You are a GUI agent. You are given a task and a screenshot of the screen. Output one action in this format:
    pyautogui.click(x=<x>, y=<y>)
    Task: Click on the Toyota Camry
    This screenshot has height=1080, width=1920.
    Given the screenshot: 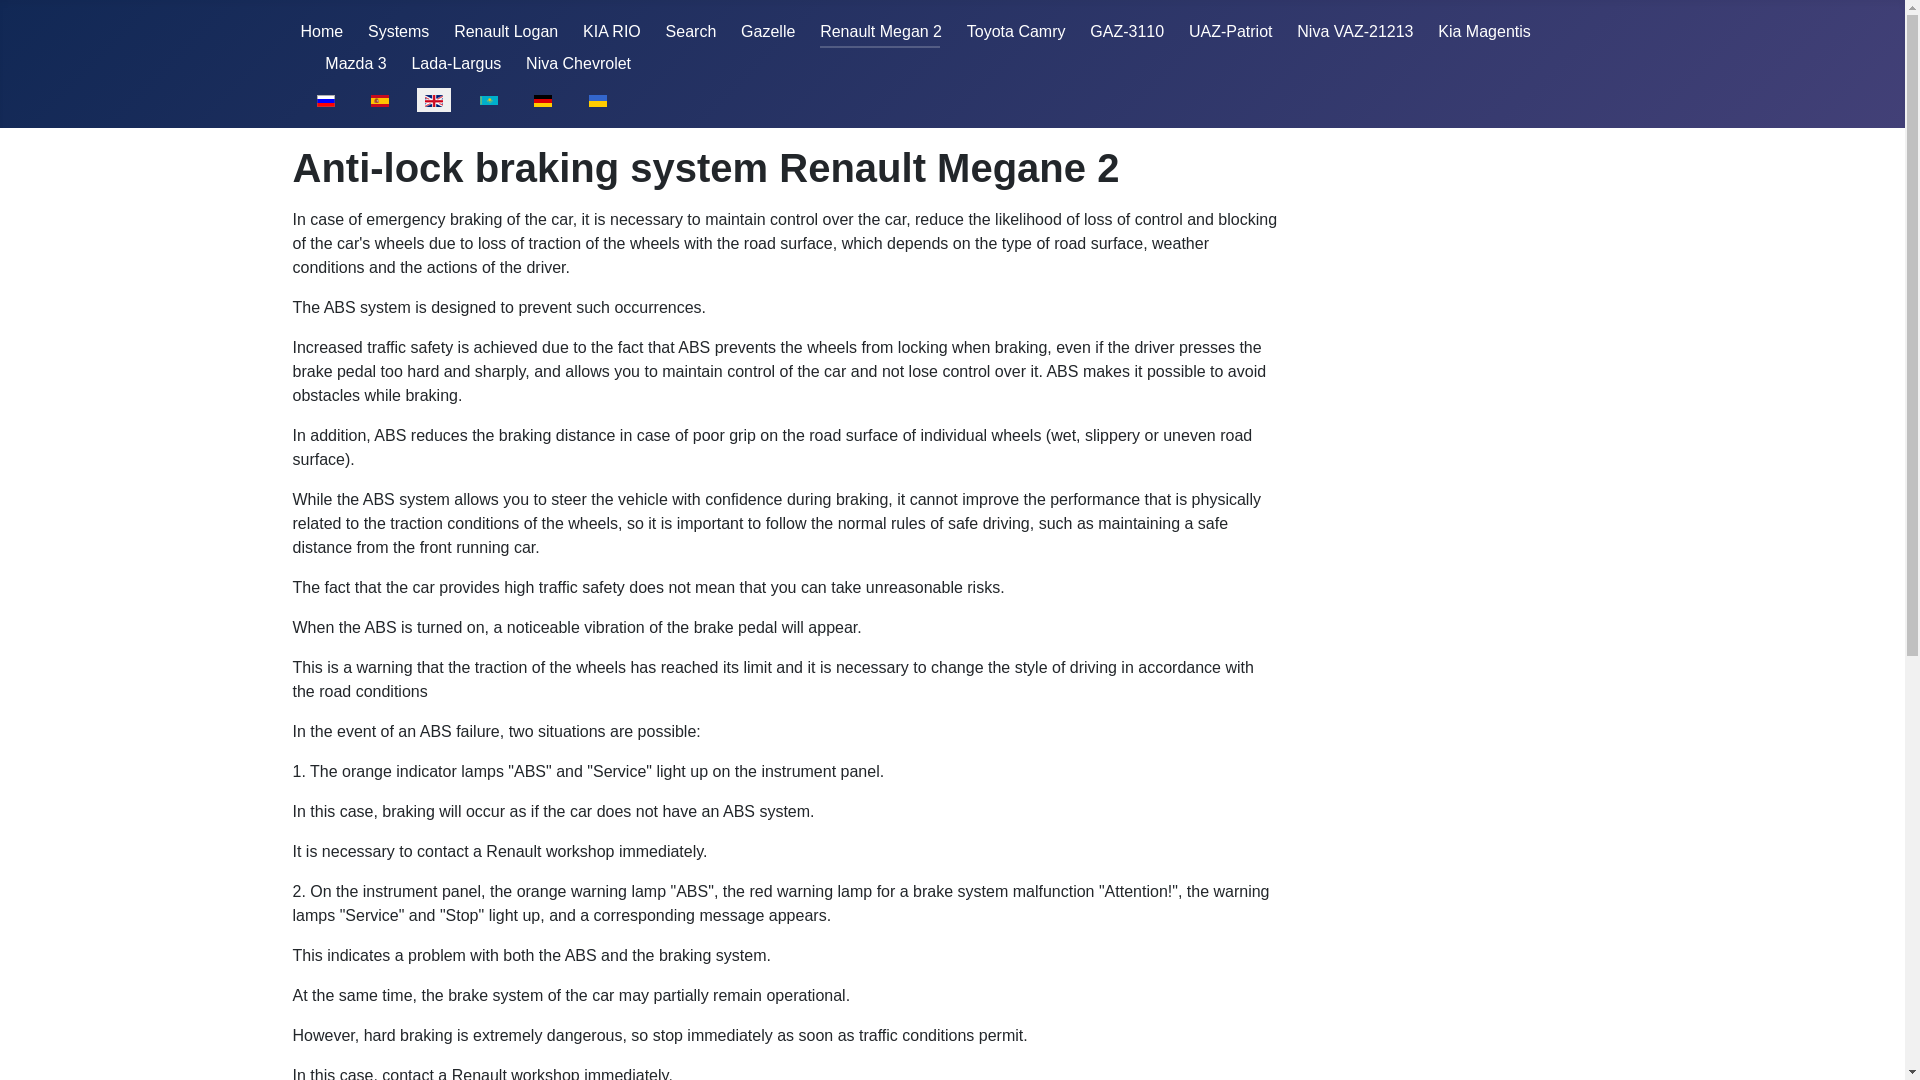 What is the action you would take?
    pyautogui.click(x=1016, y=30)
    